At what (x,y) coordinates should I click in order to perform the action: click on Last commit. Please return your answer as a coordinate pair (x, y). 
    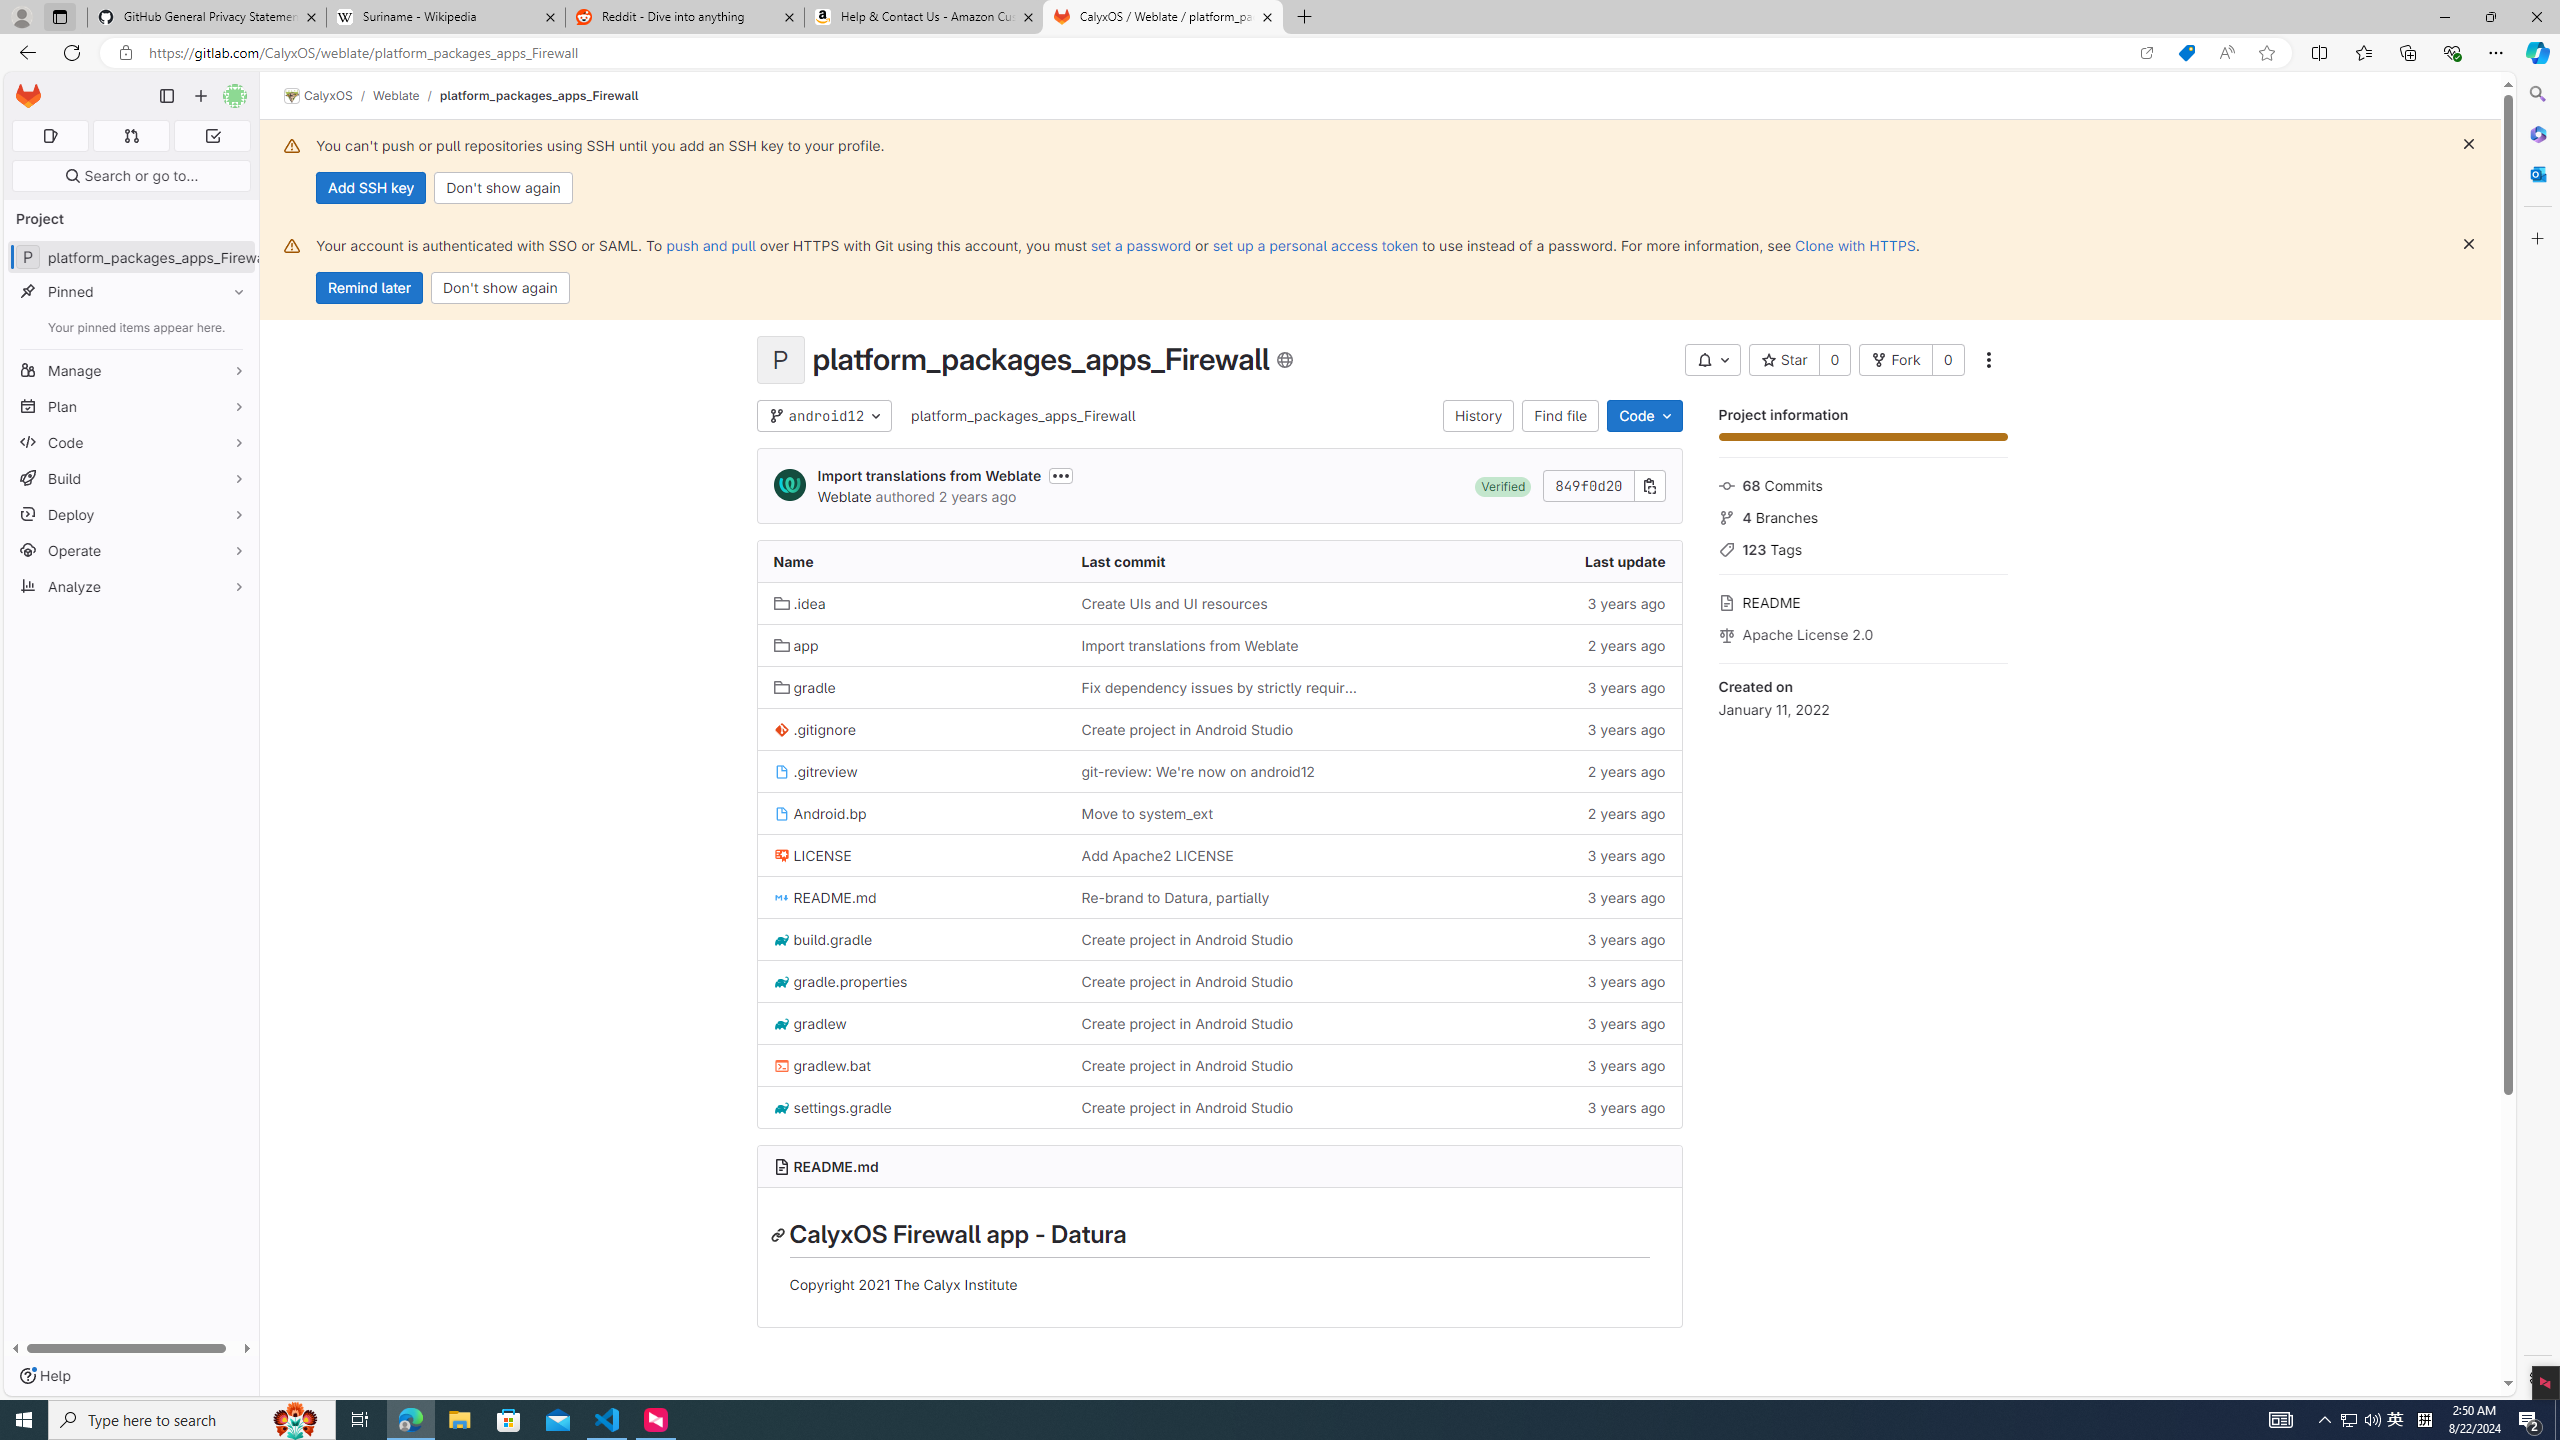
    Looking at the image, I should click on (1219, 562).